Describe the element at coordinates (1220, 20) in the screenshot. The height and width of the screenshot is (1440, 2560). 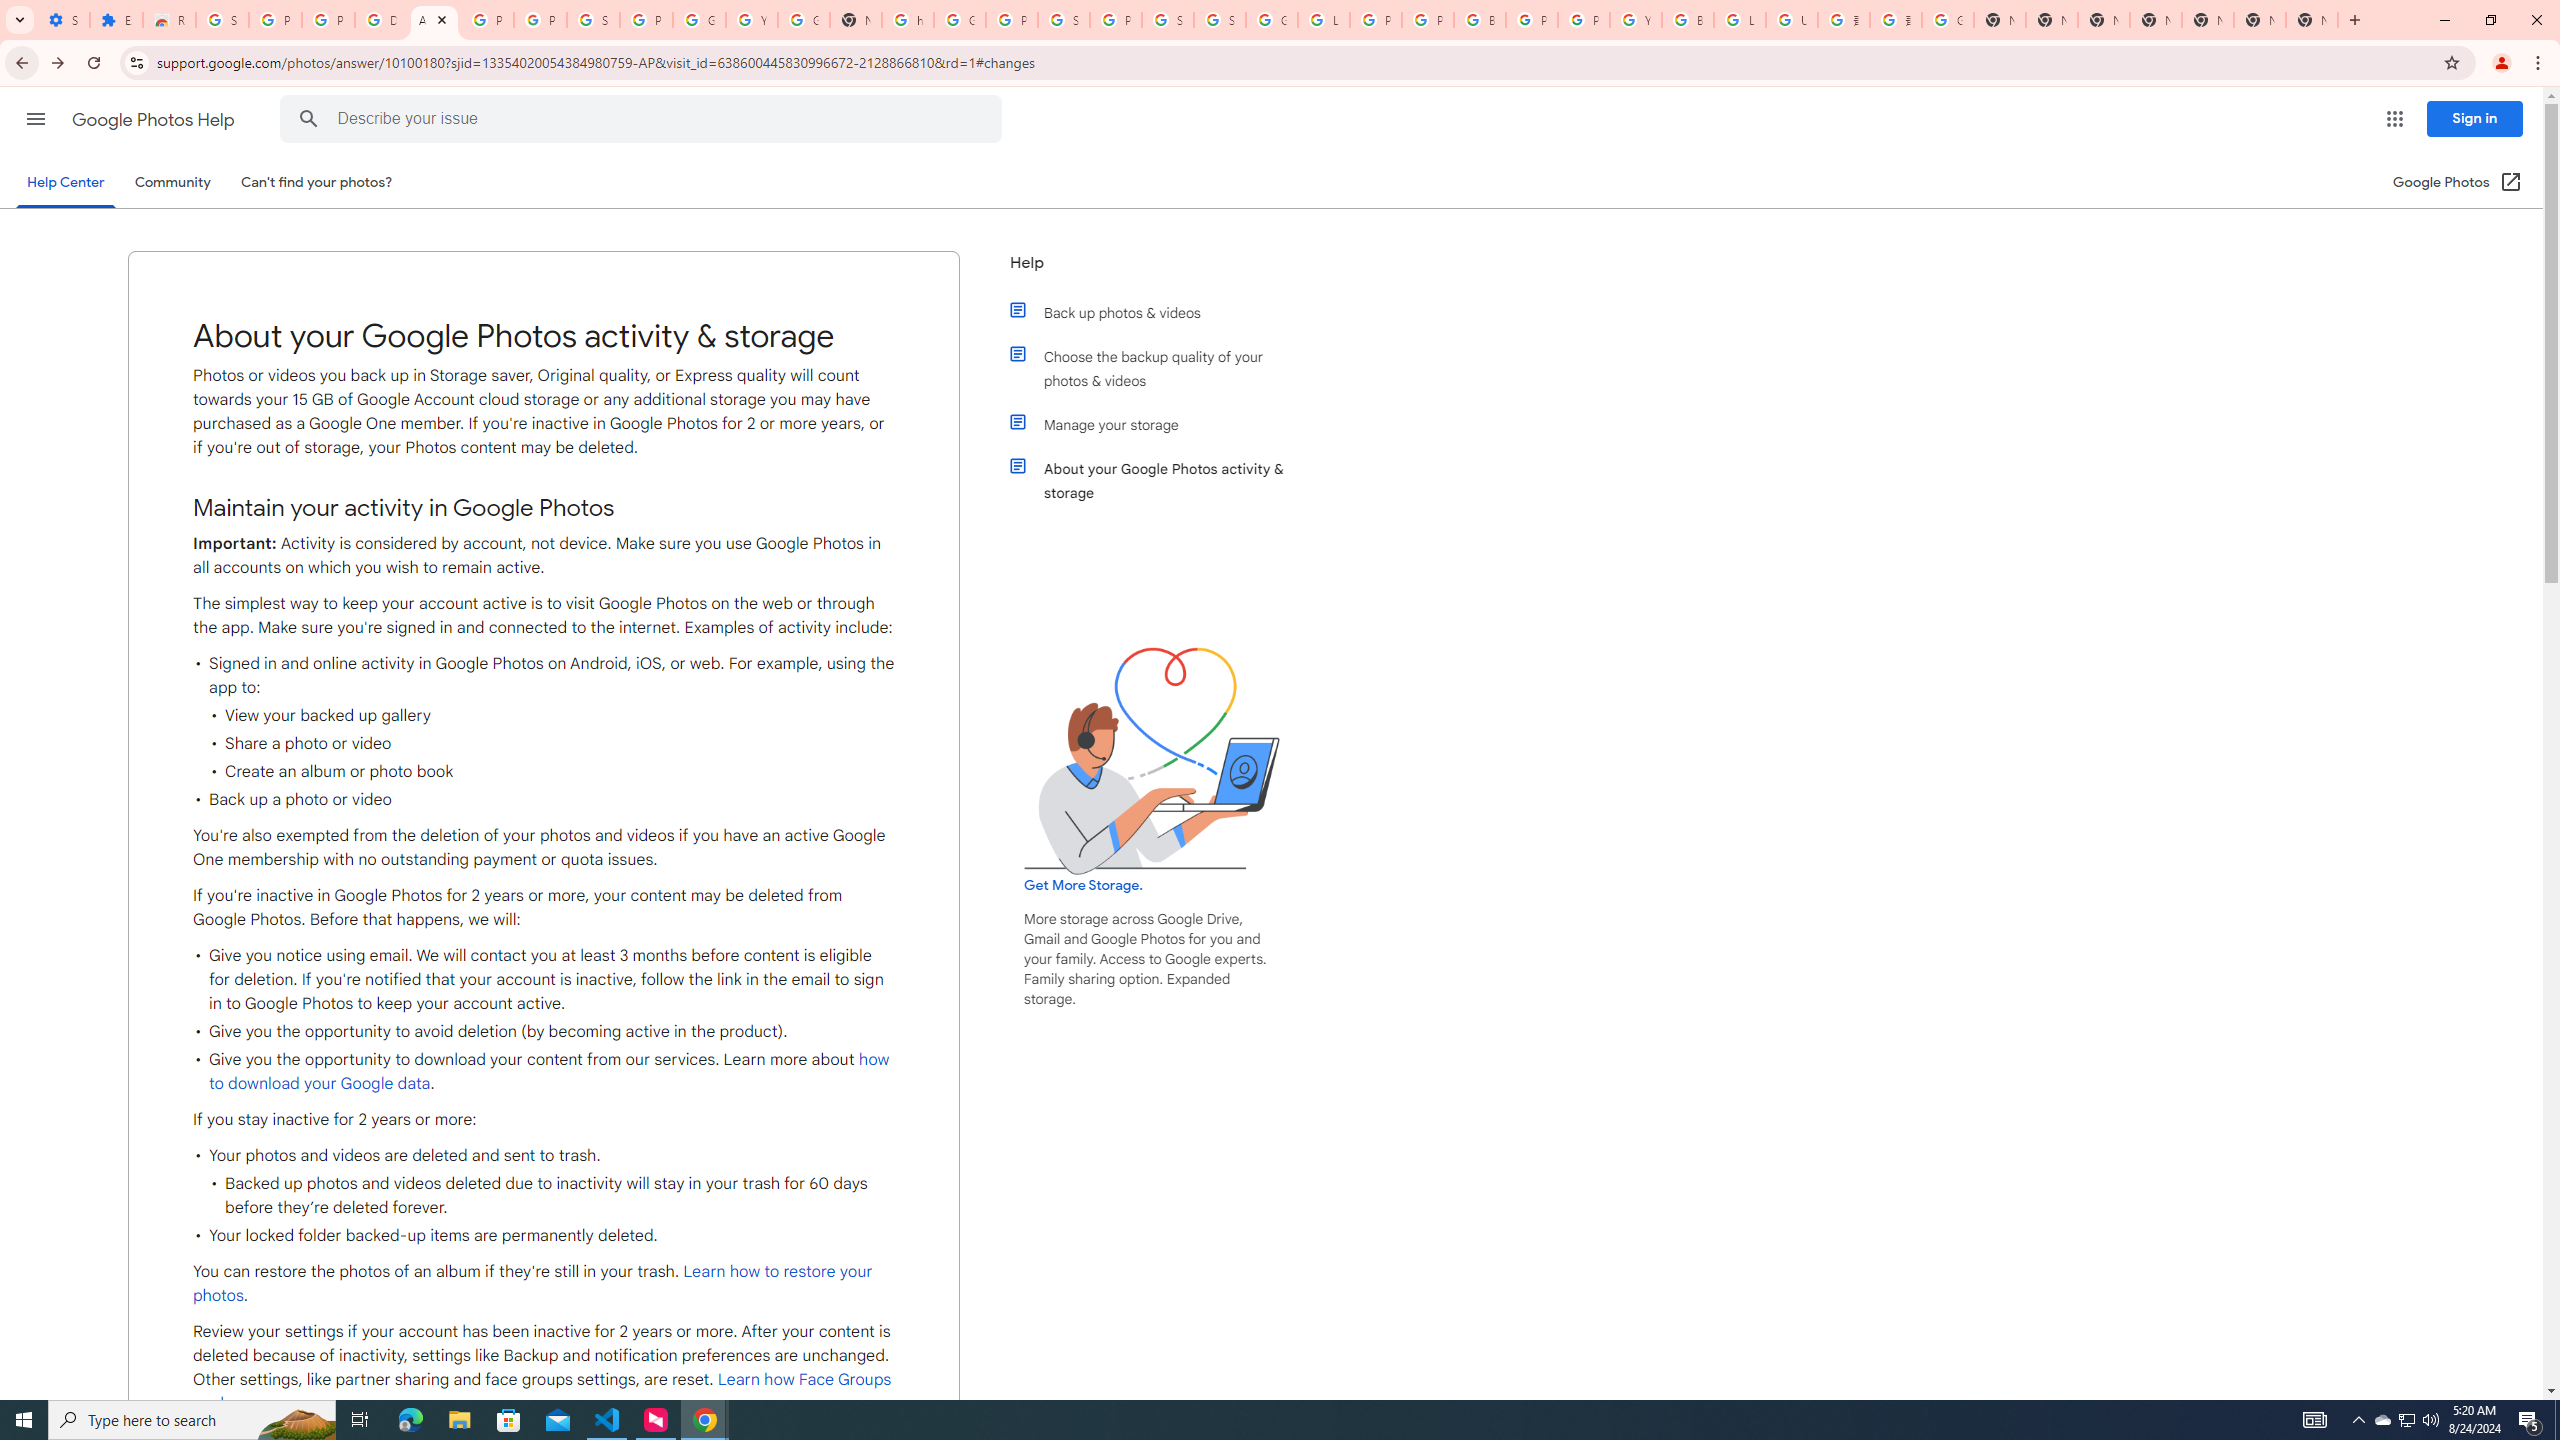
I see `Sign in - Google Accounts` at that location.